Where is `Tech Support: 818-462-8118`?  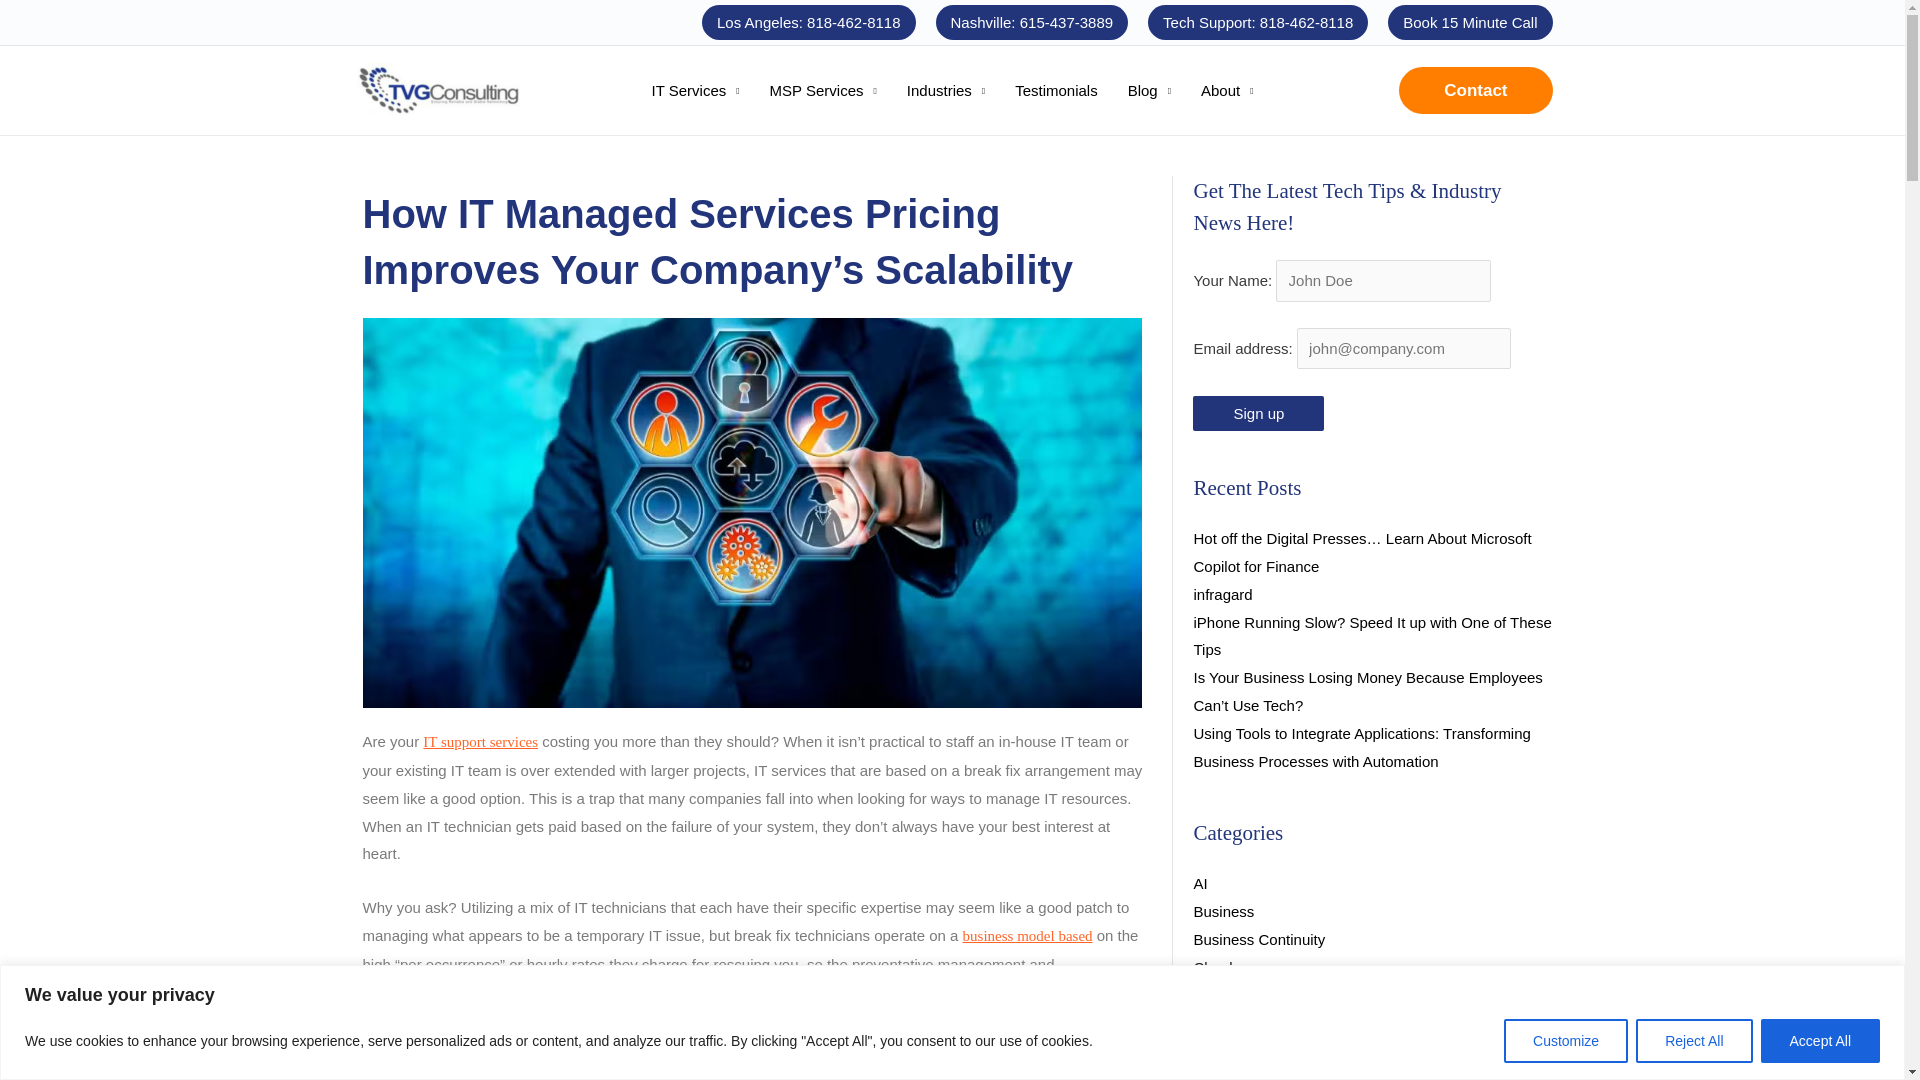
Tech Support: 818-462-8118 is located at coordinates (1258, 22).